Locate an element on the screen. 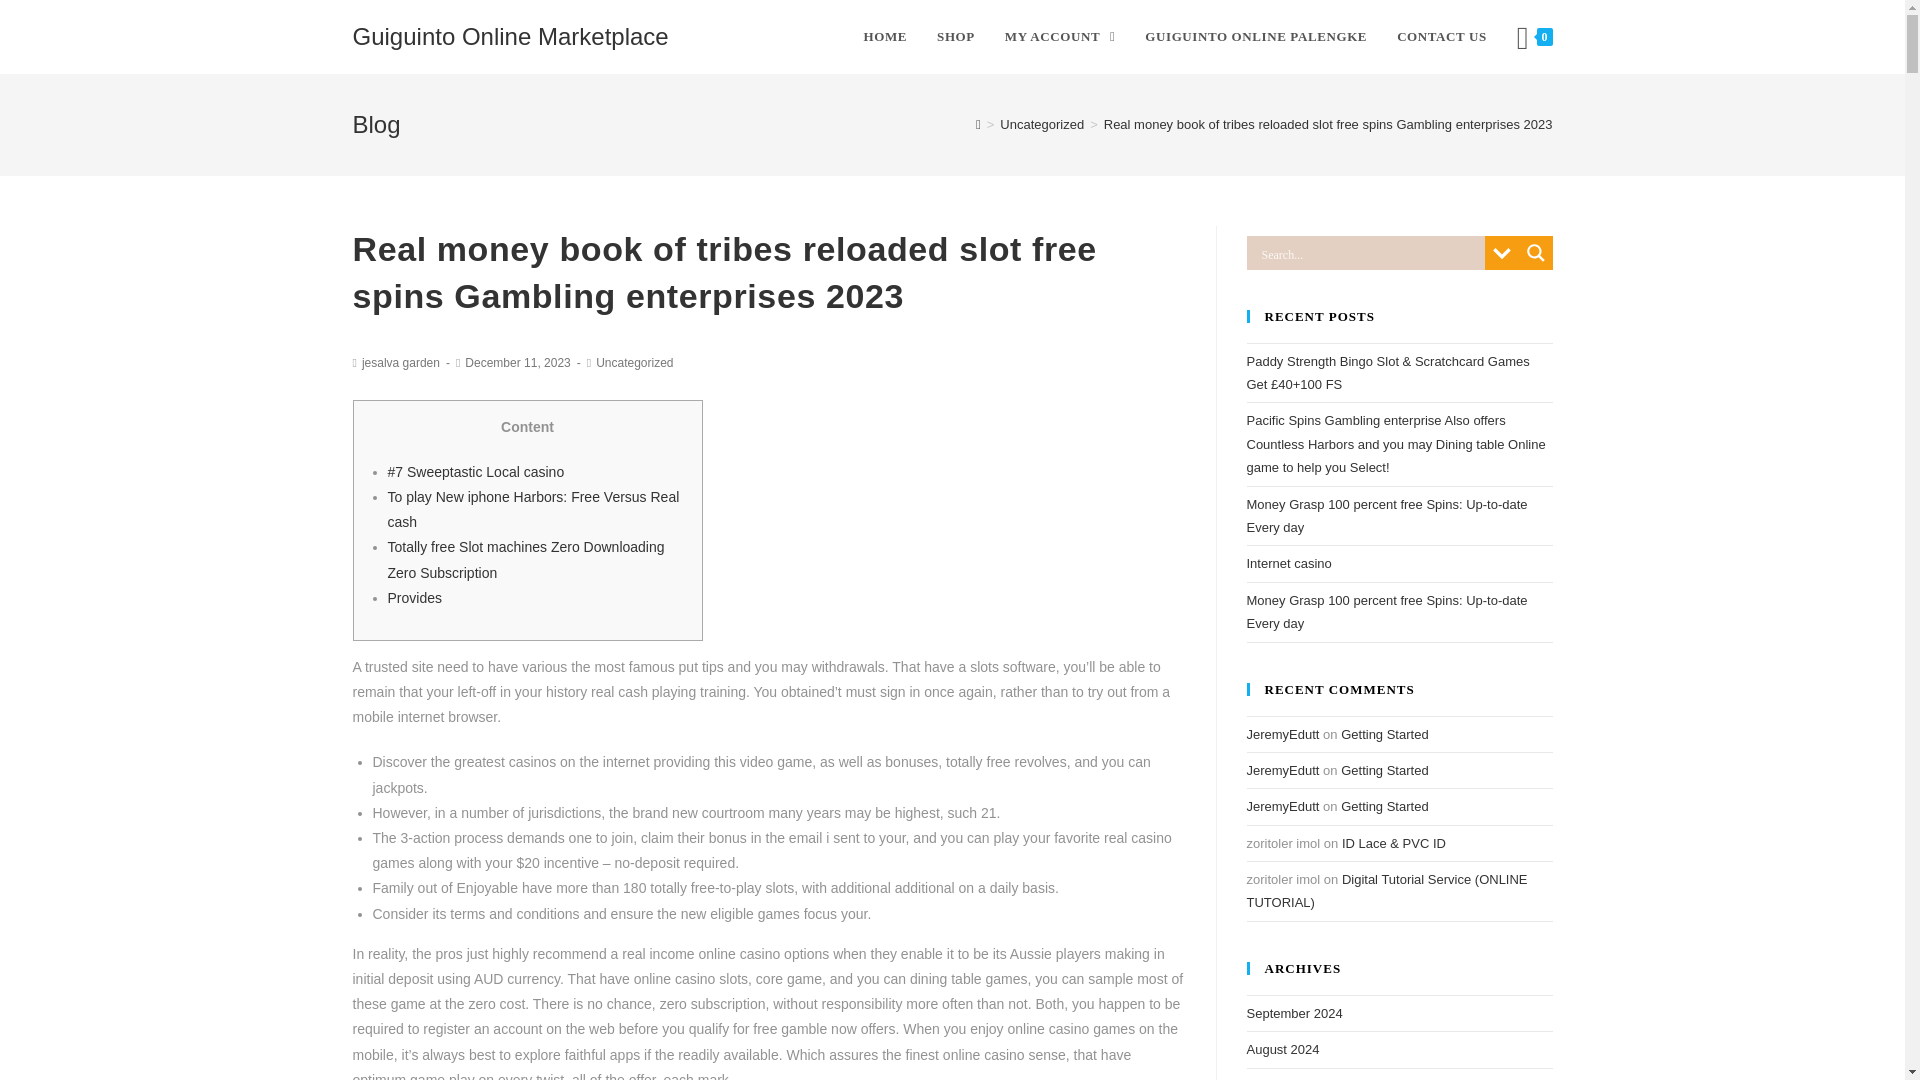 This screenshot has height=1080, width=1920. jesalva garden is located at coordinates (400, 363).